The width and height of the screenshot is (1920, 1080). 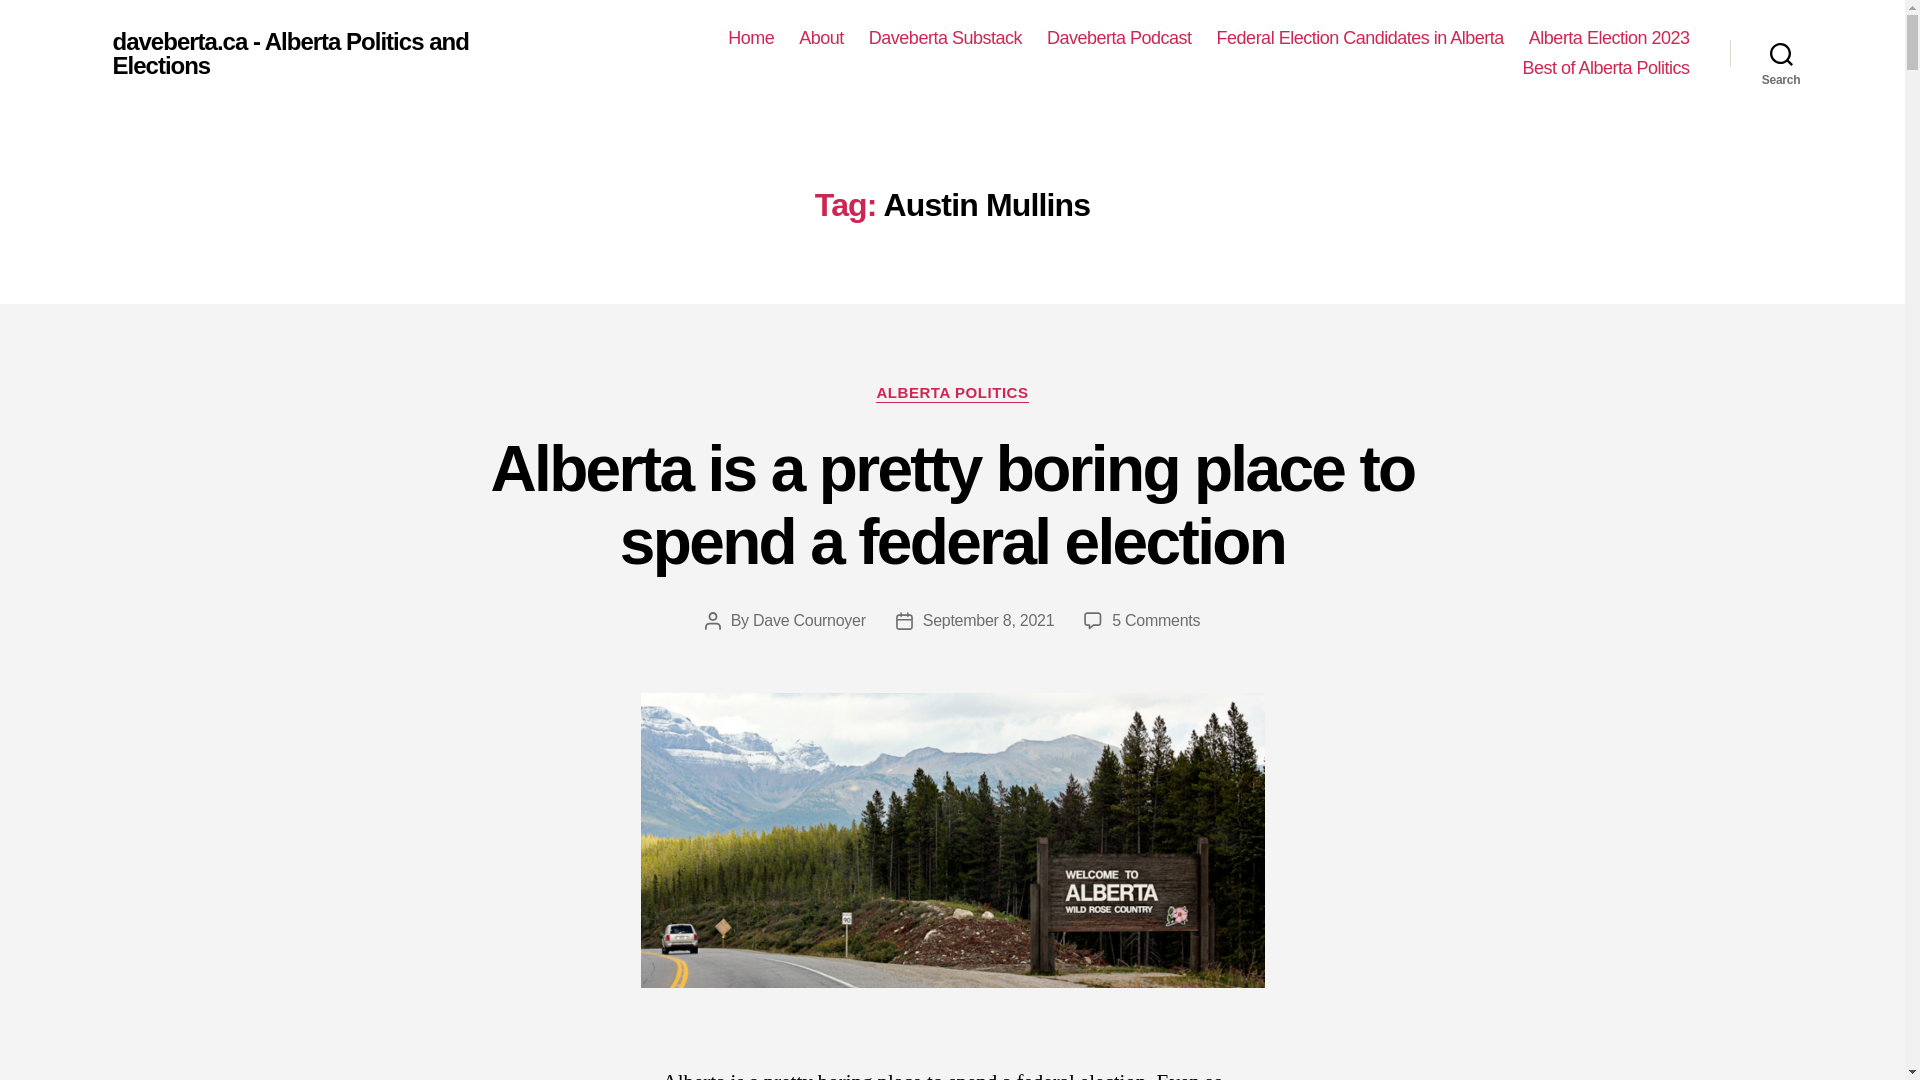 What do you see at coordinates (750, 38) in the screenshot?
I see `Home` at bounding box center [750, 38].